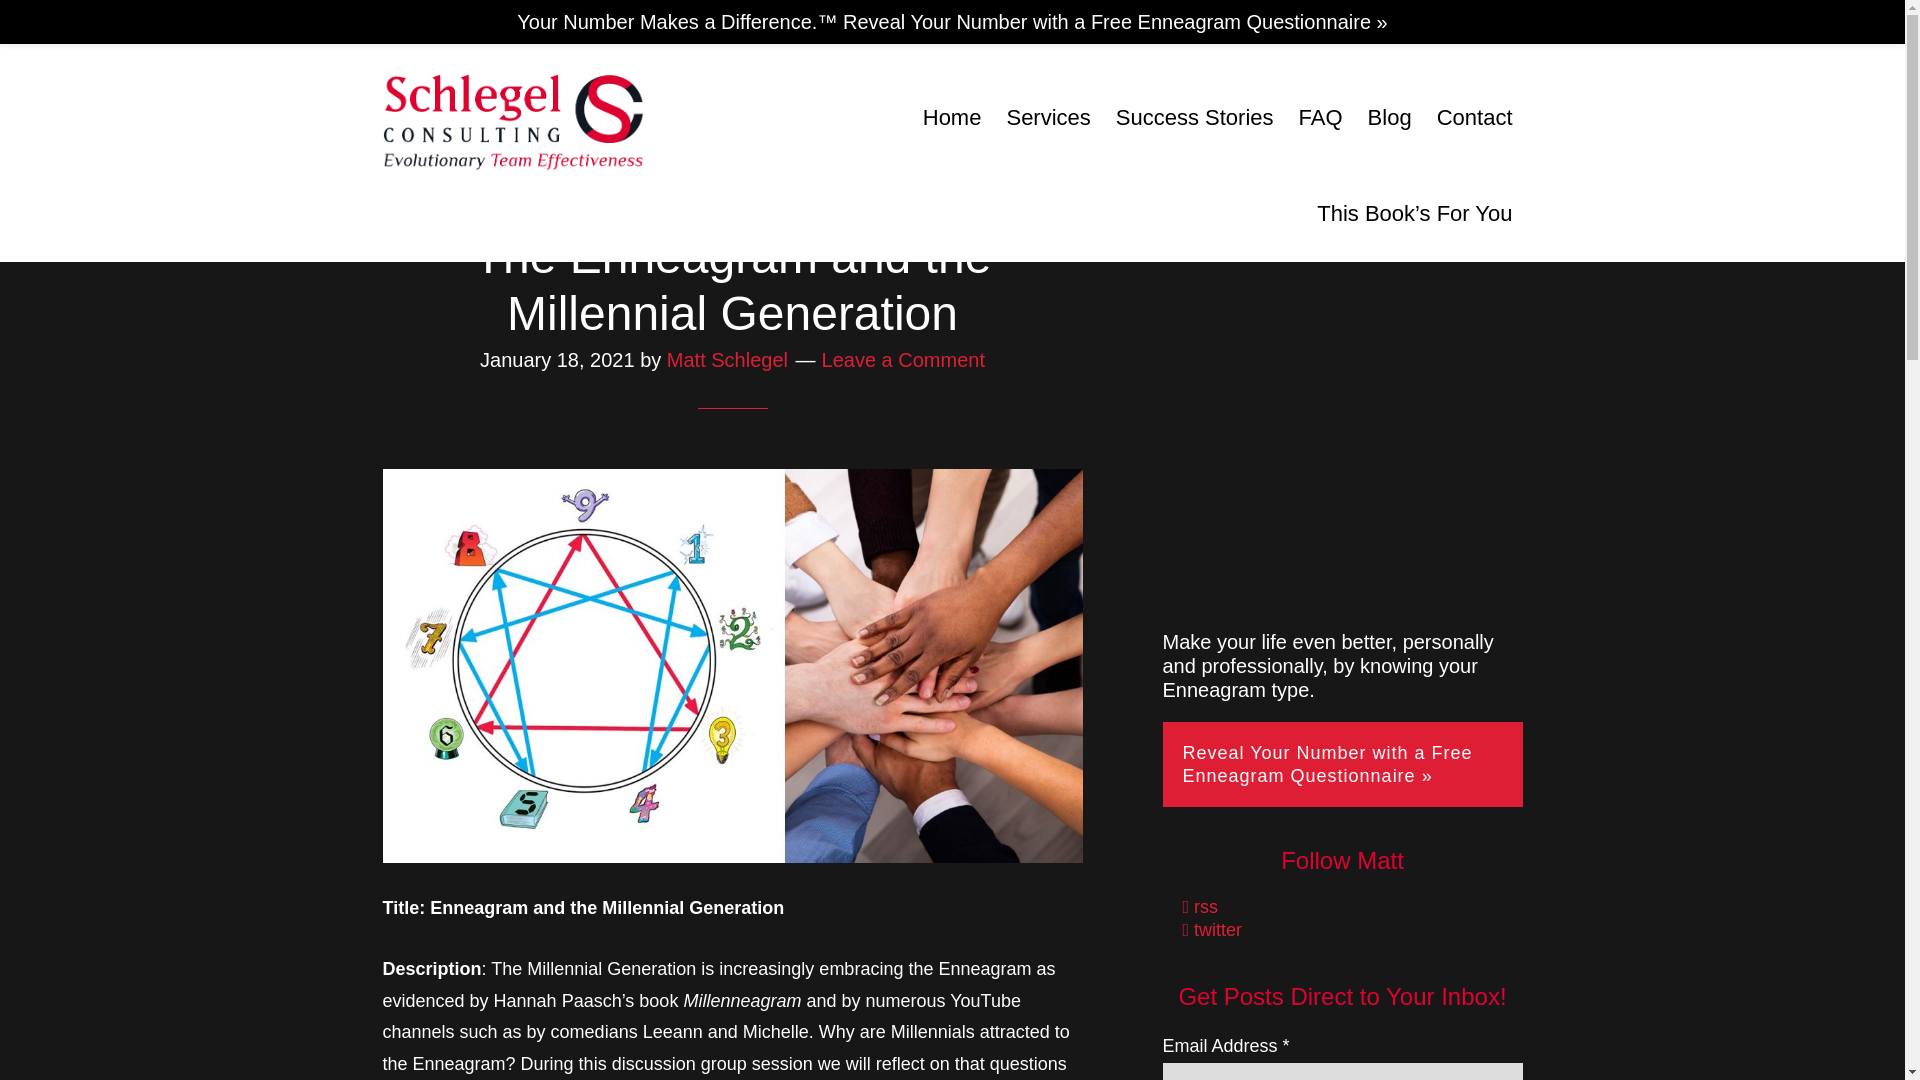 The height and width of the screenshot is (1080, 1920). Describe the element at coordinates (1194, 118) in the screenshot. I see `Success Stories` at that location.